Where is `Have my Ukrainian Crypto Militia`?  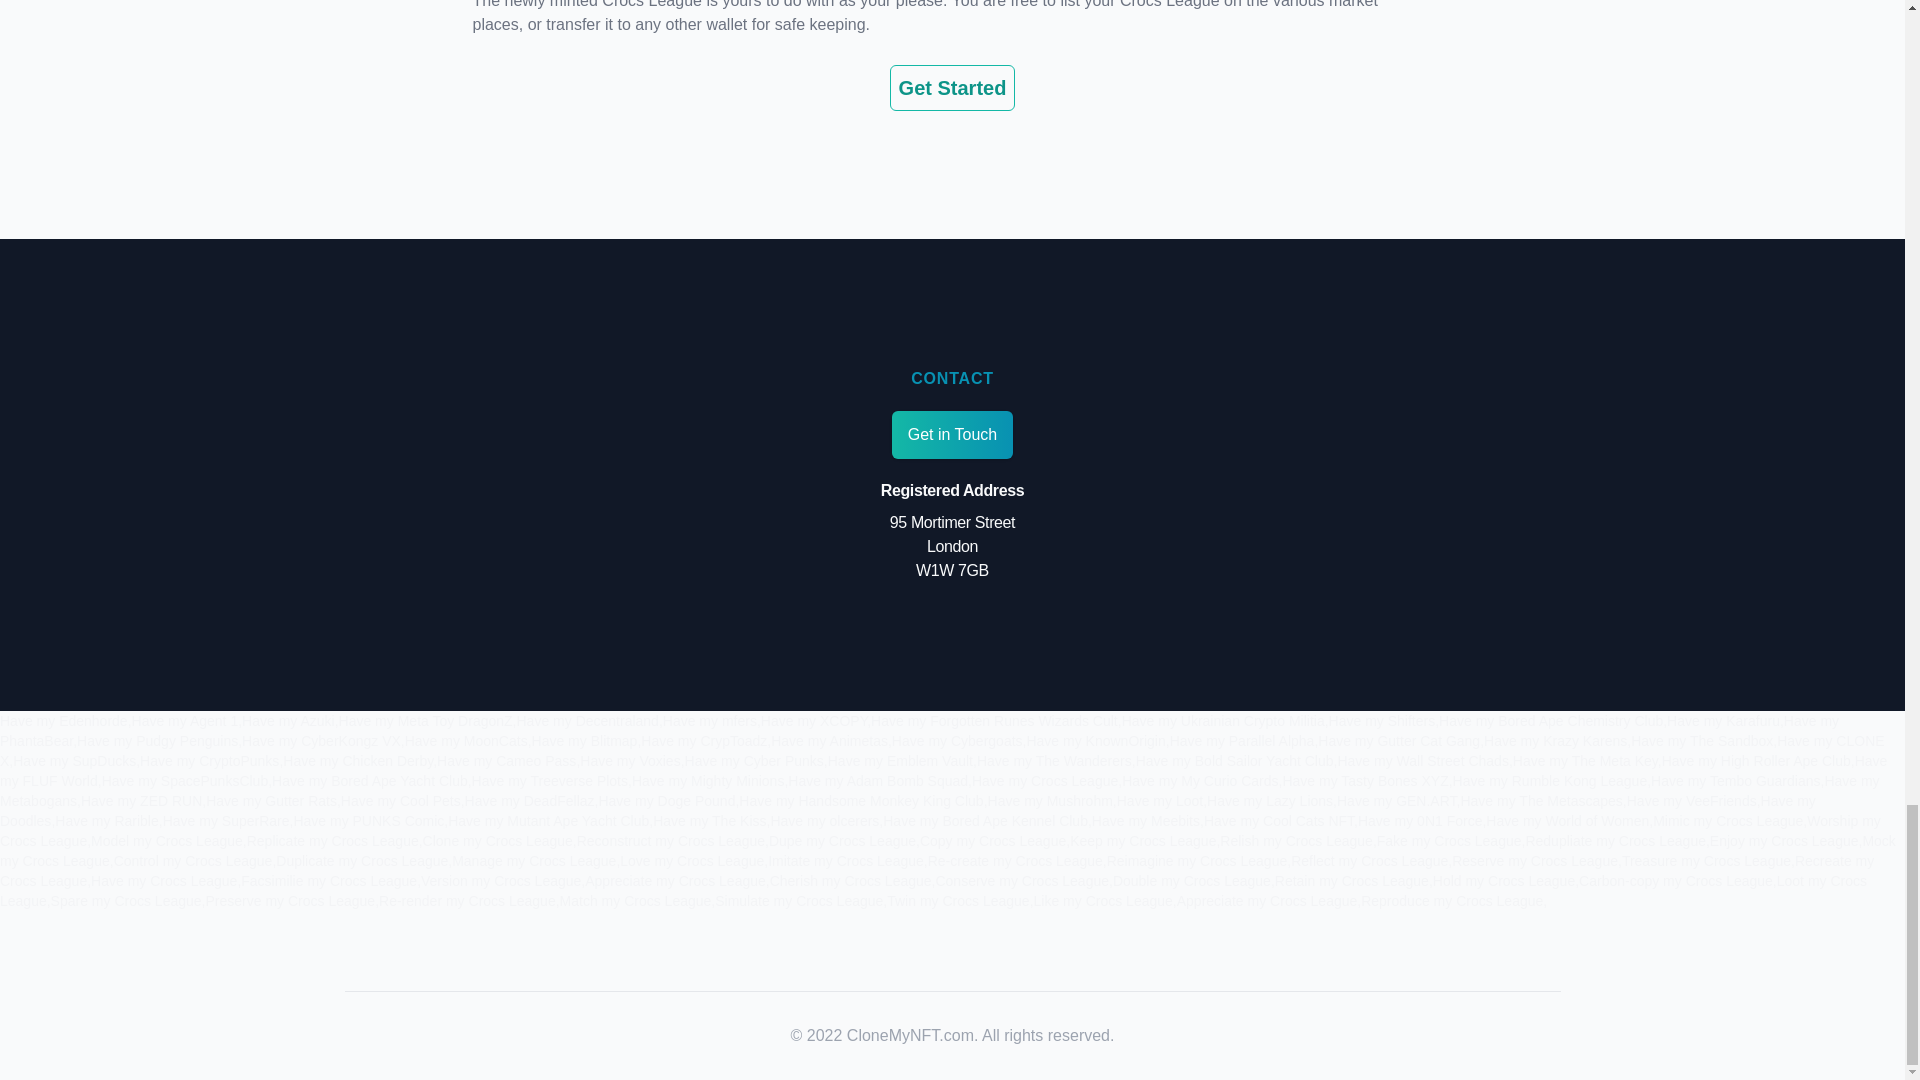 Have my Ukrainian Crypto Militia is located at coordinates (1222, 720).